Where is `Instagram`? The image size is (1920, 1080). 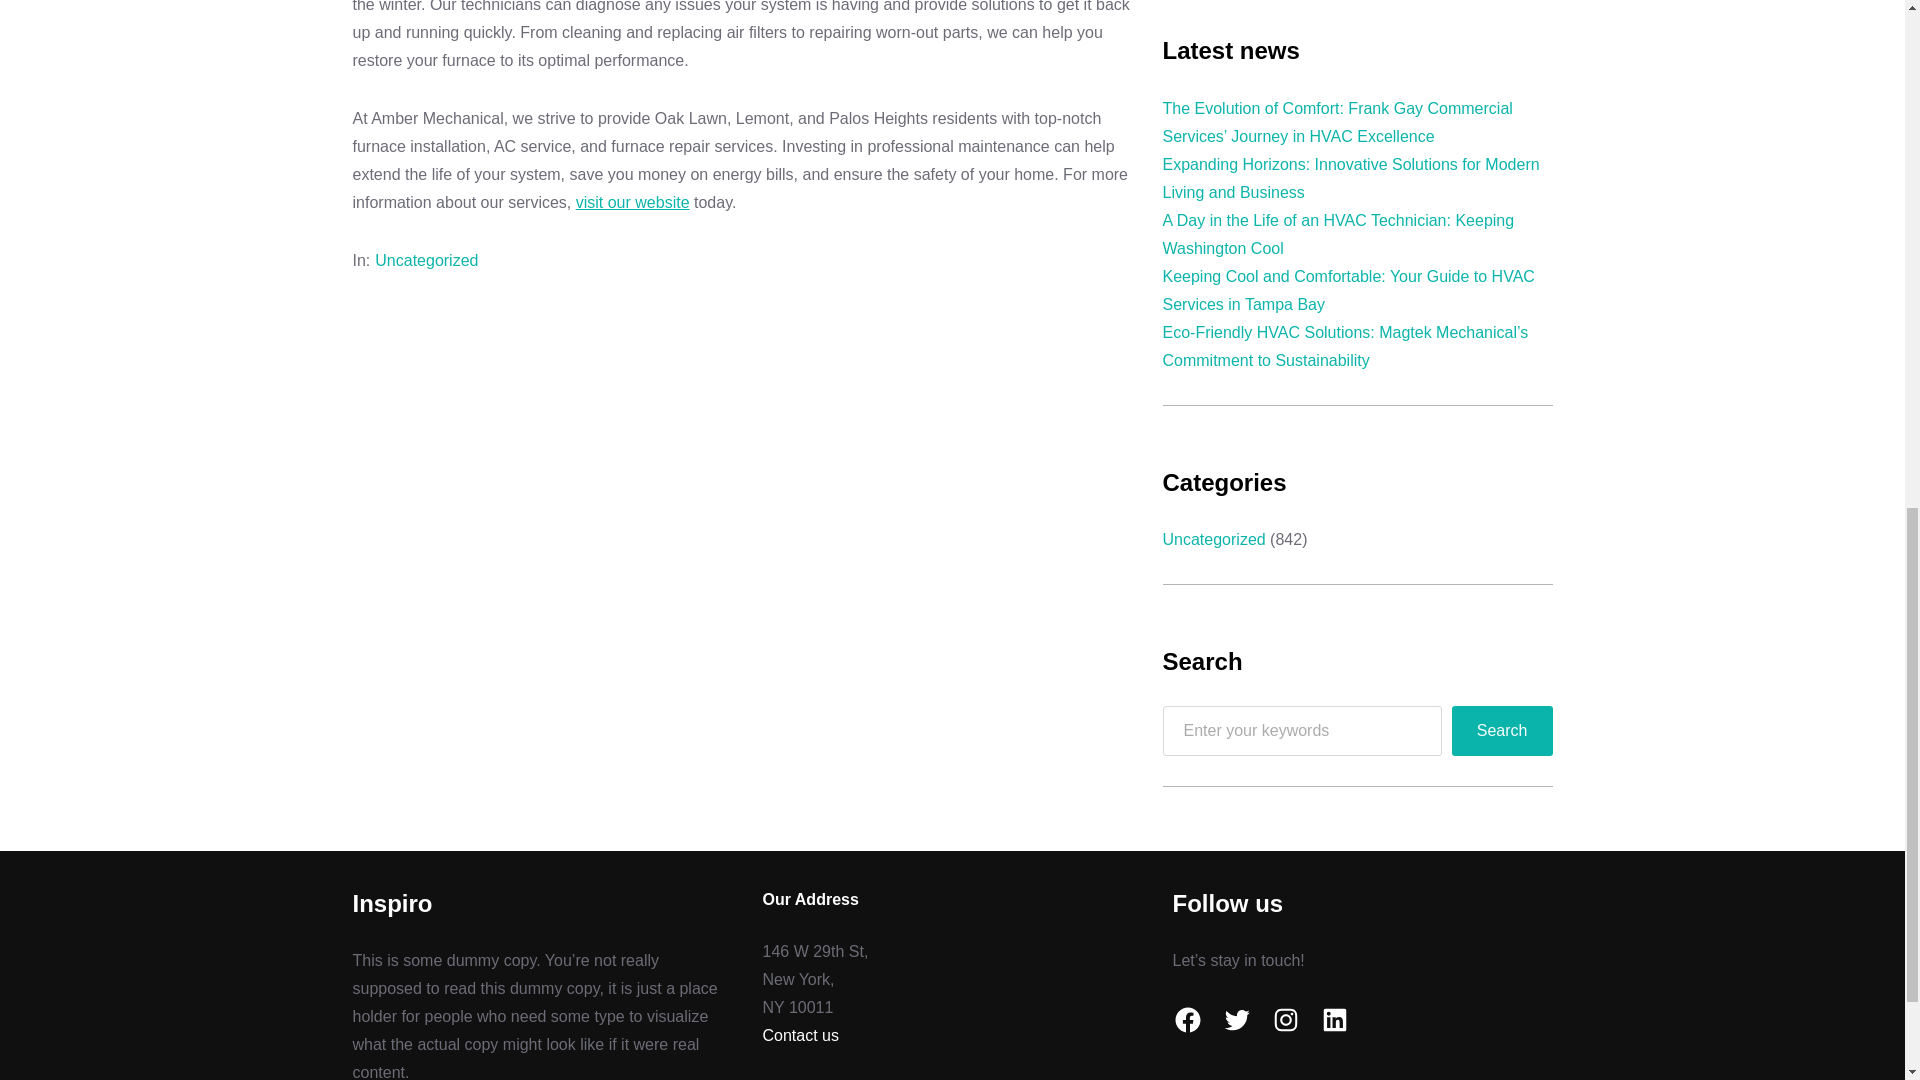
Instagram is located at coordinates (1284, 1020).